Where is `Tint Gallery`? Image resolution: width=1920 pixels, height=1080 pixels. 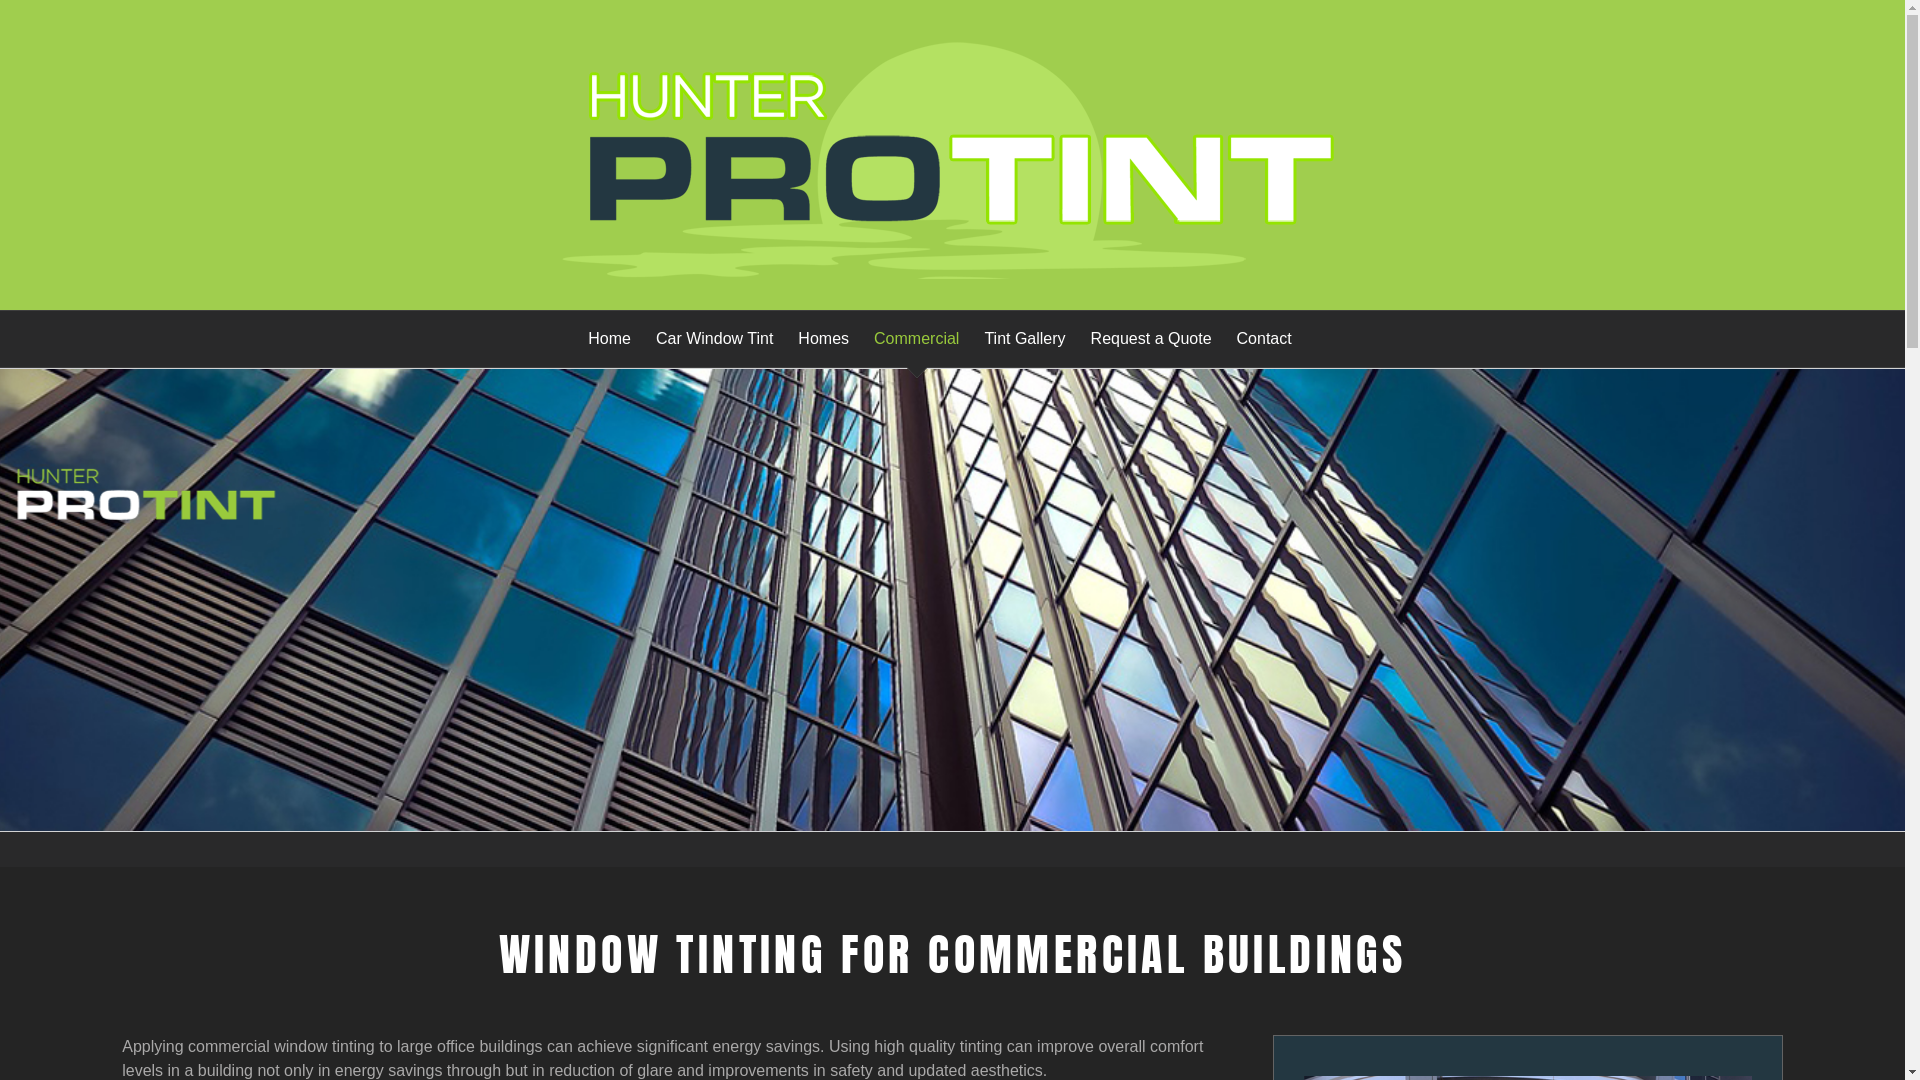 Tint Gallery is located at coordinates (1024, 339).